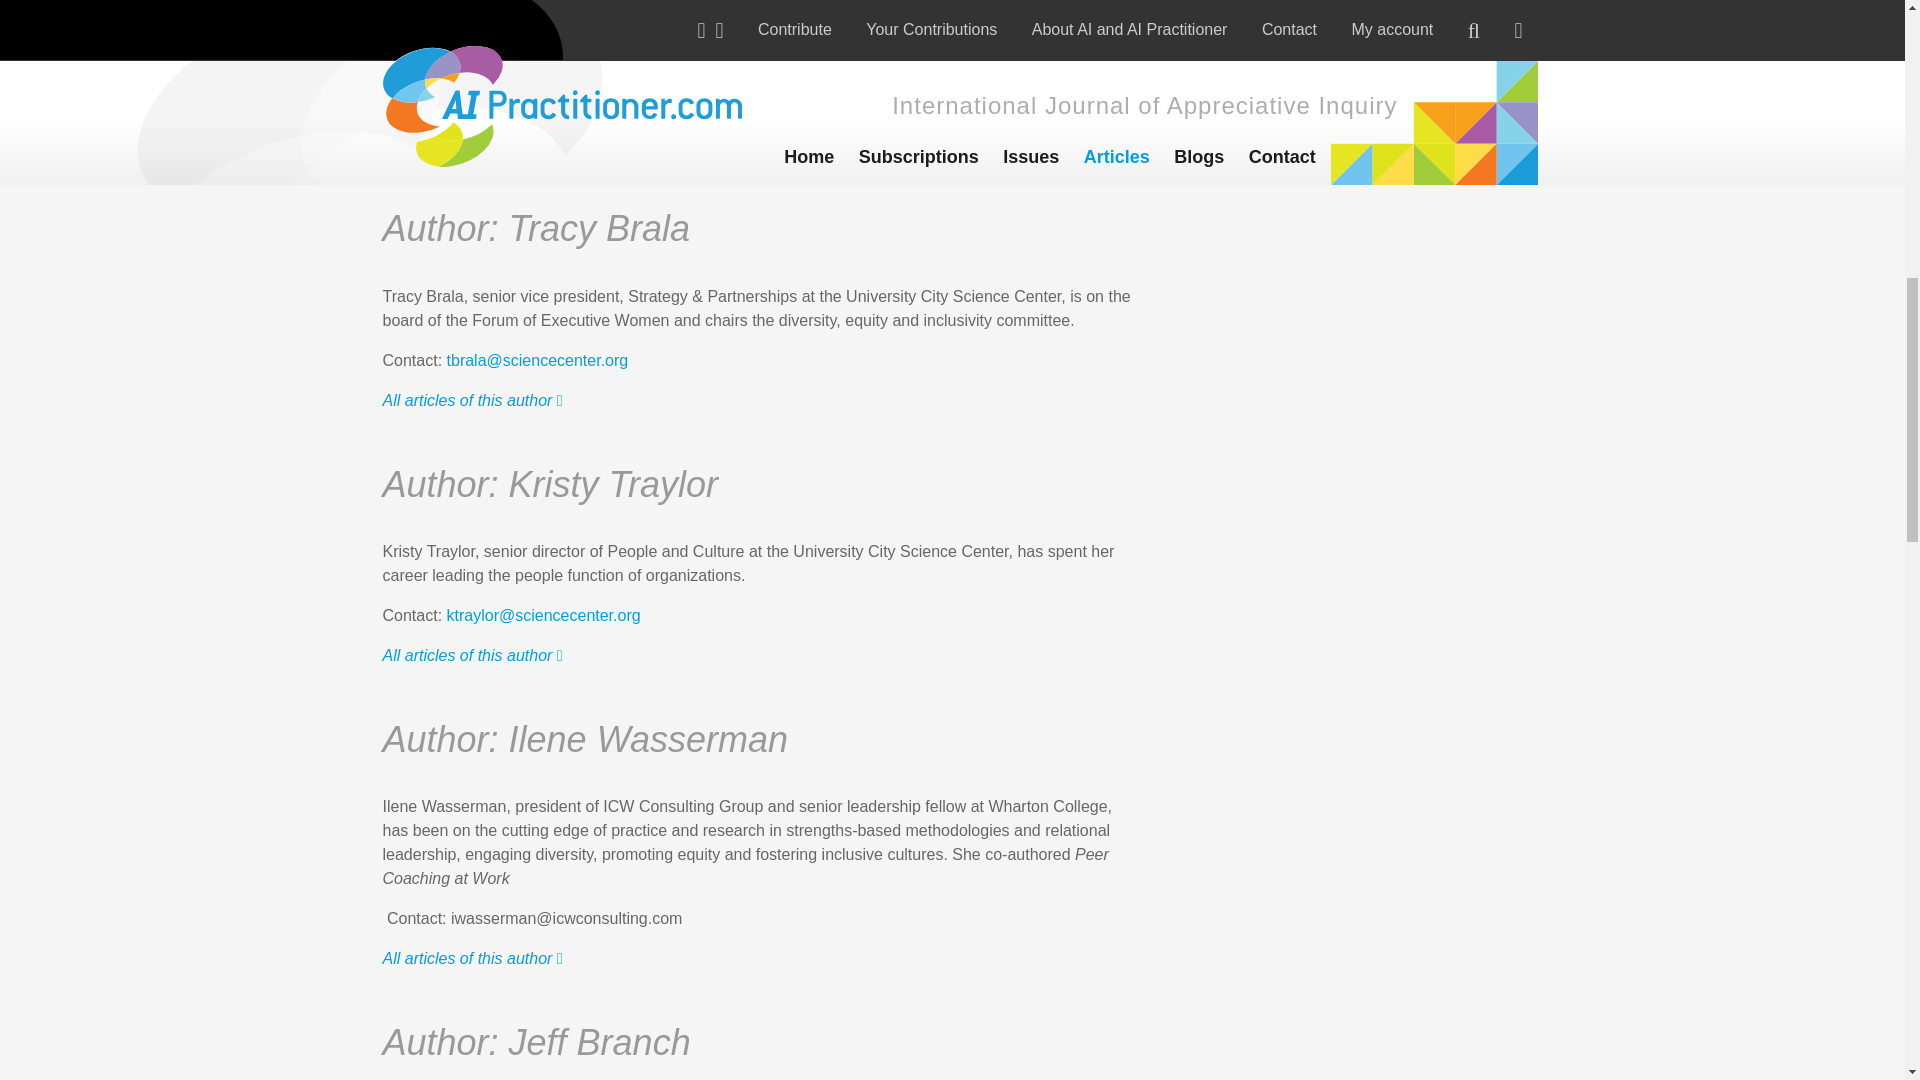  Describe the element at coordinates (868, 12) in the screenshot. I see `USD` at that location.